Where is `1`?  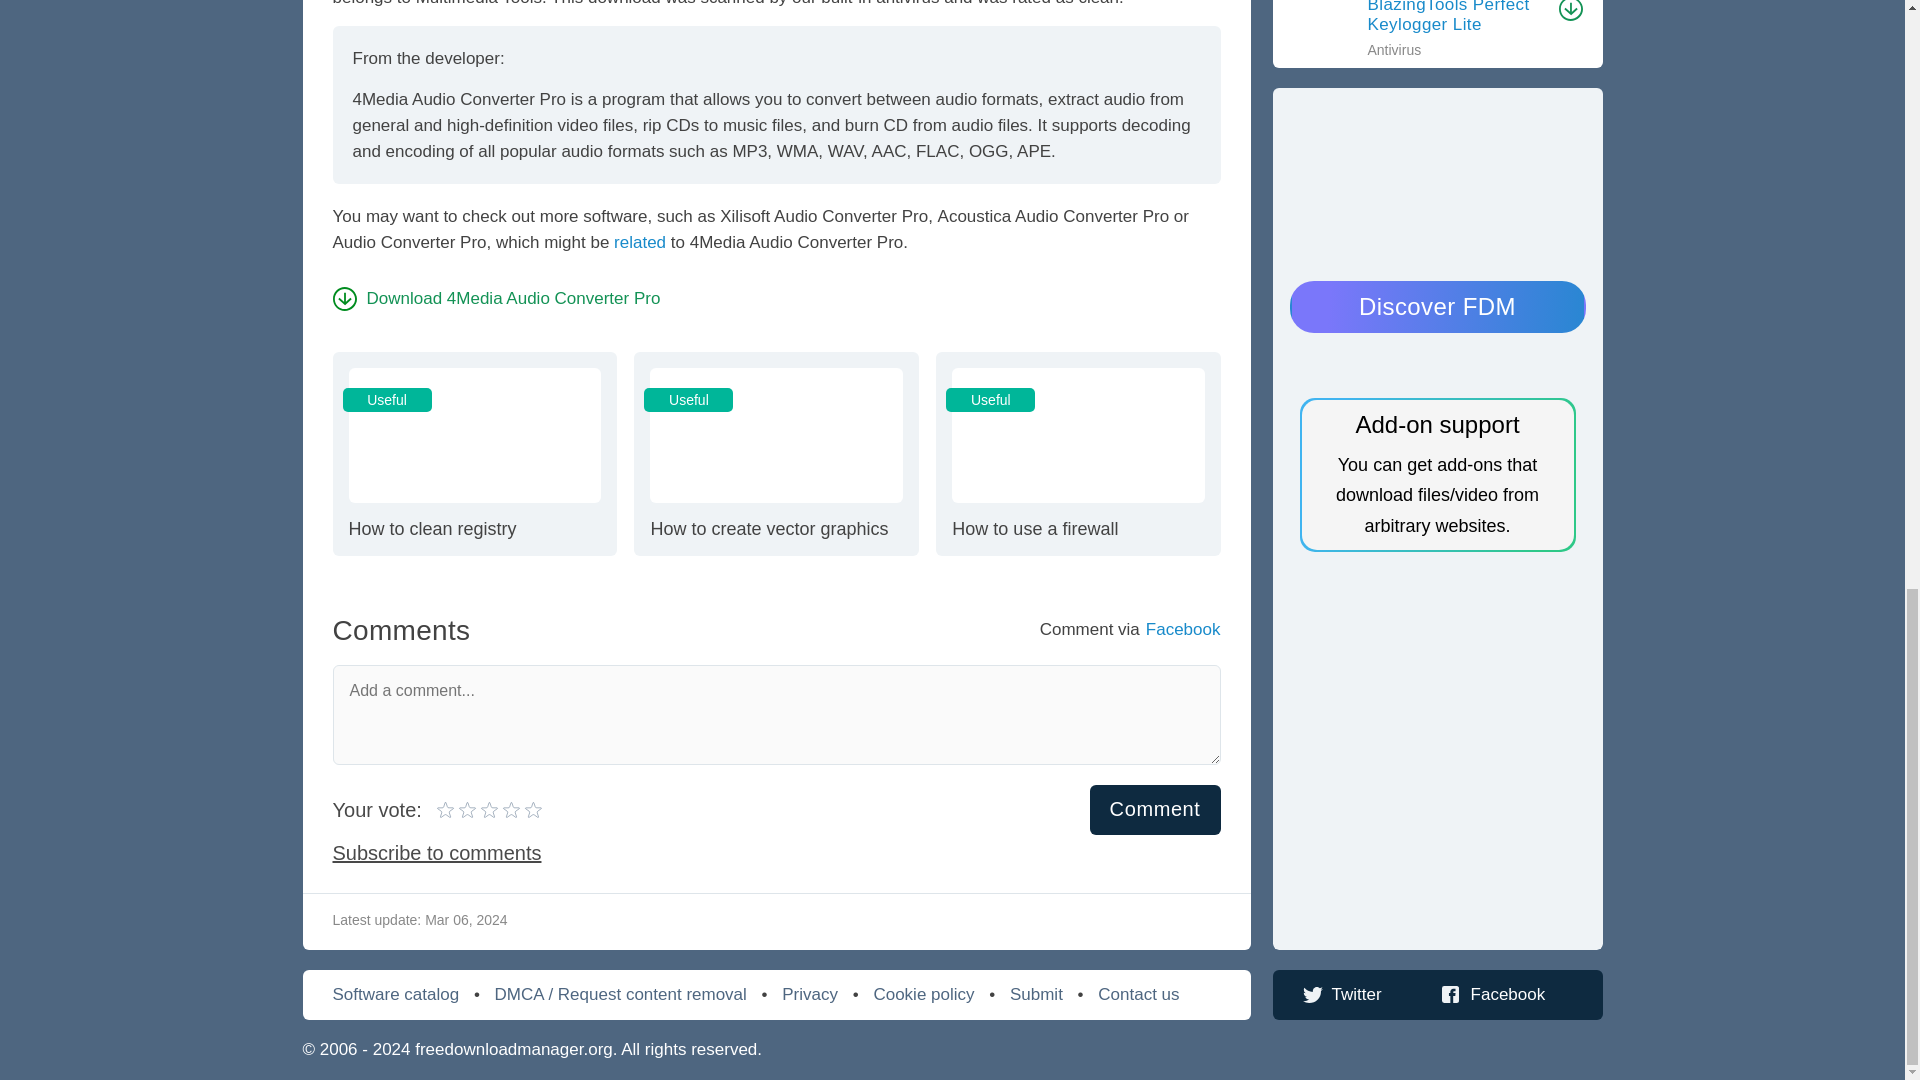
1 is located at coordinates (489, 810).